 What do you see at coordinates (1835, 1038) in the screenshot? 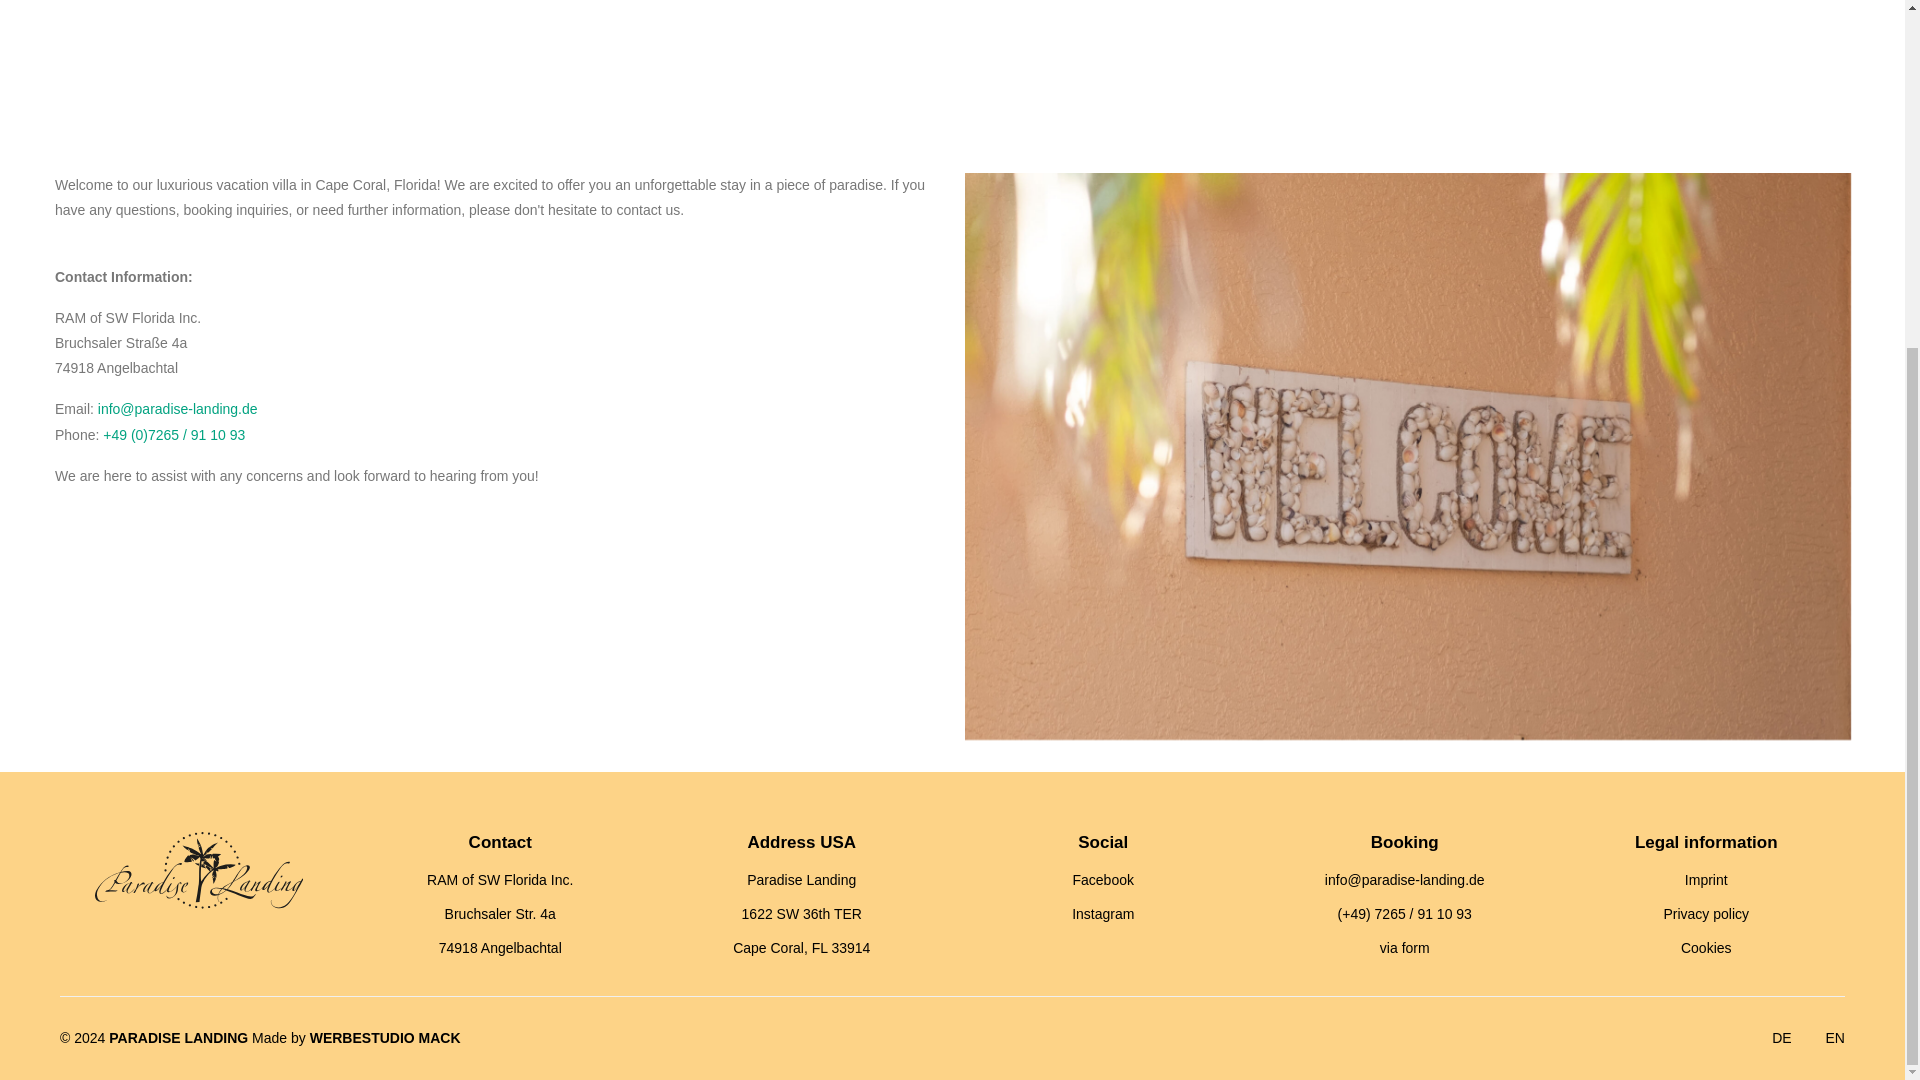
I see `EN` at bounding box center [1835, 1038].